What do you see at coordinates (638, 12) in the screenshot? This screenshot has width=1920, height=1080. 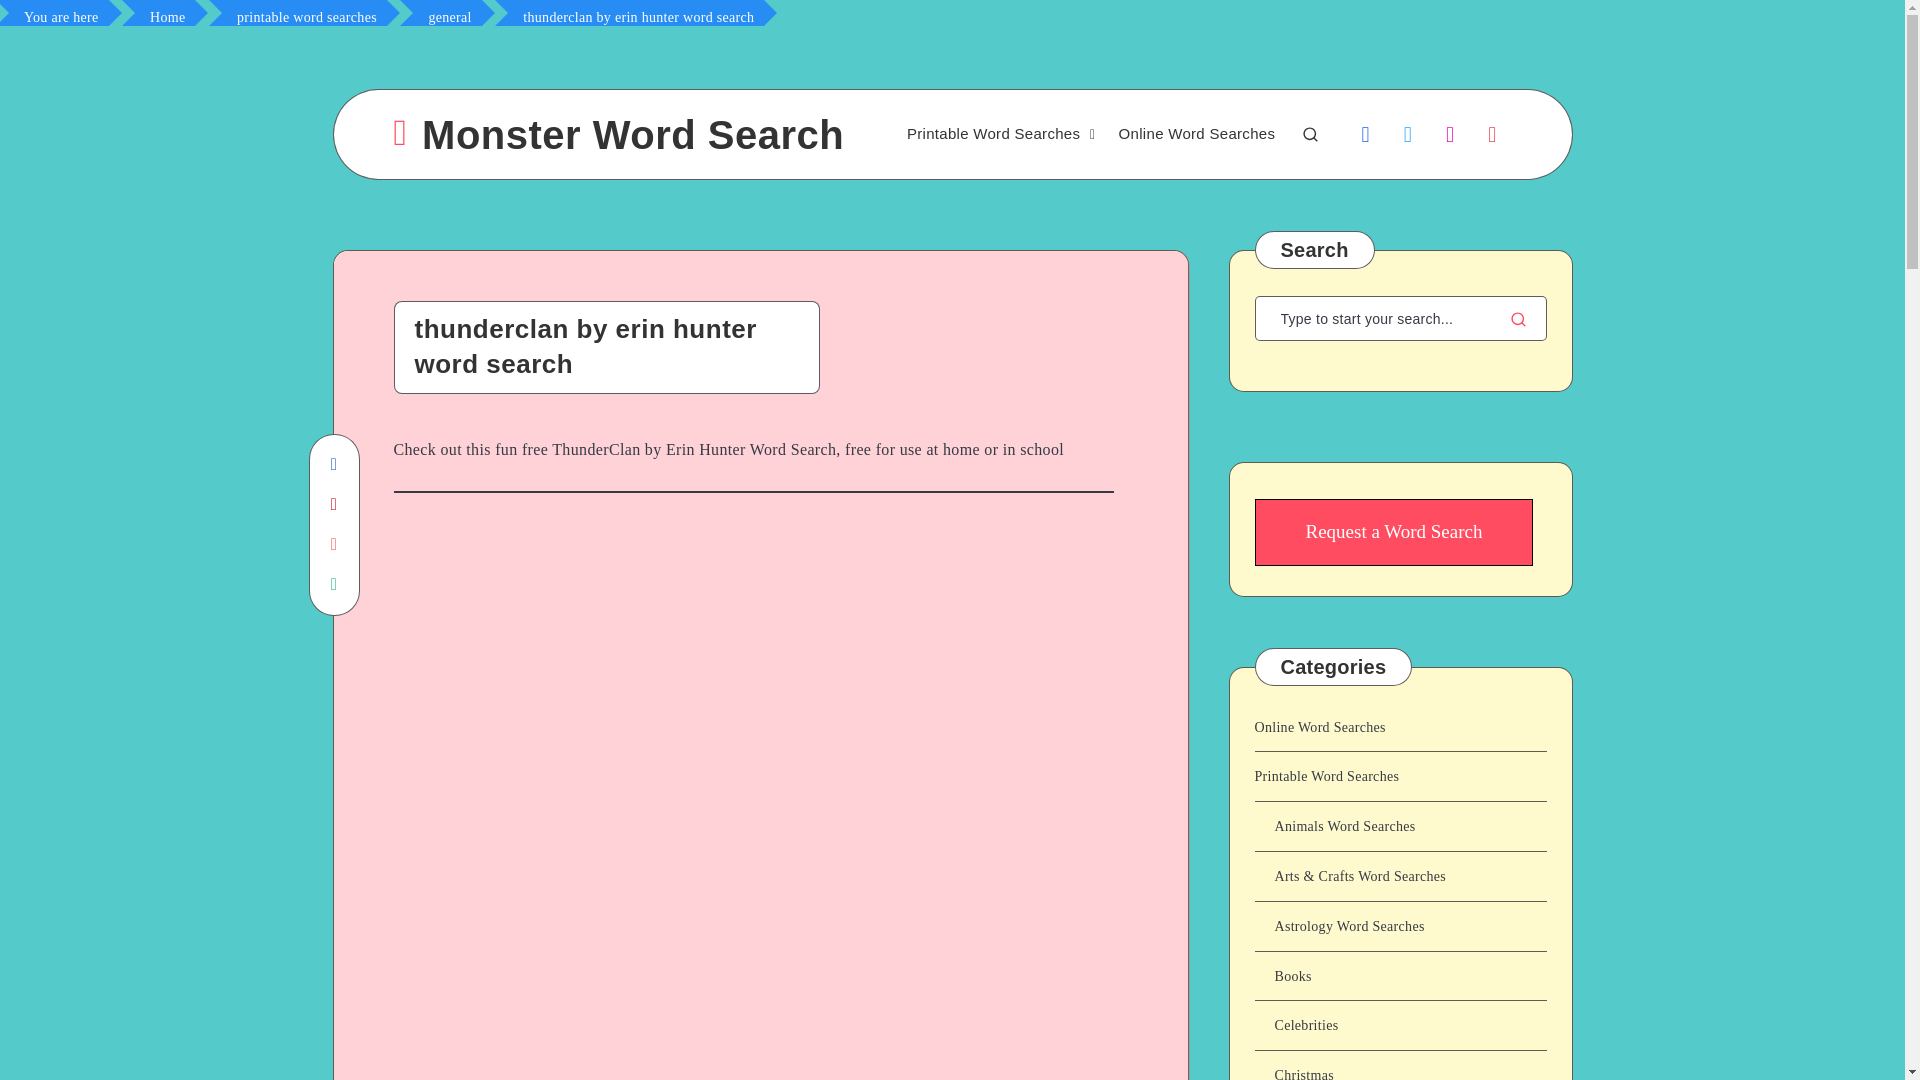 I see `thunderclan by erin hunter word search` at bounding box center [638, 12].